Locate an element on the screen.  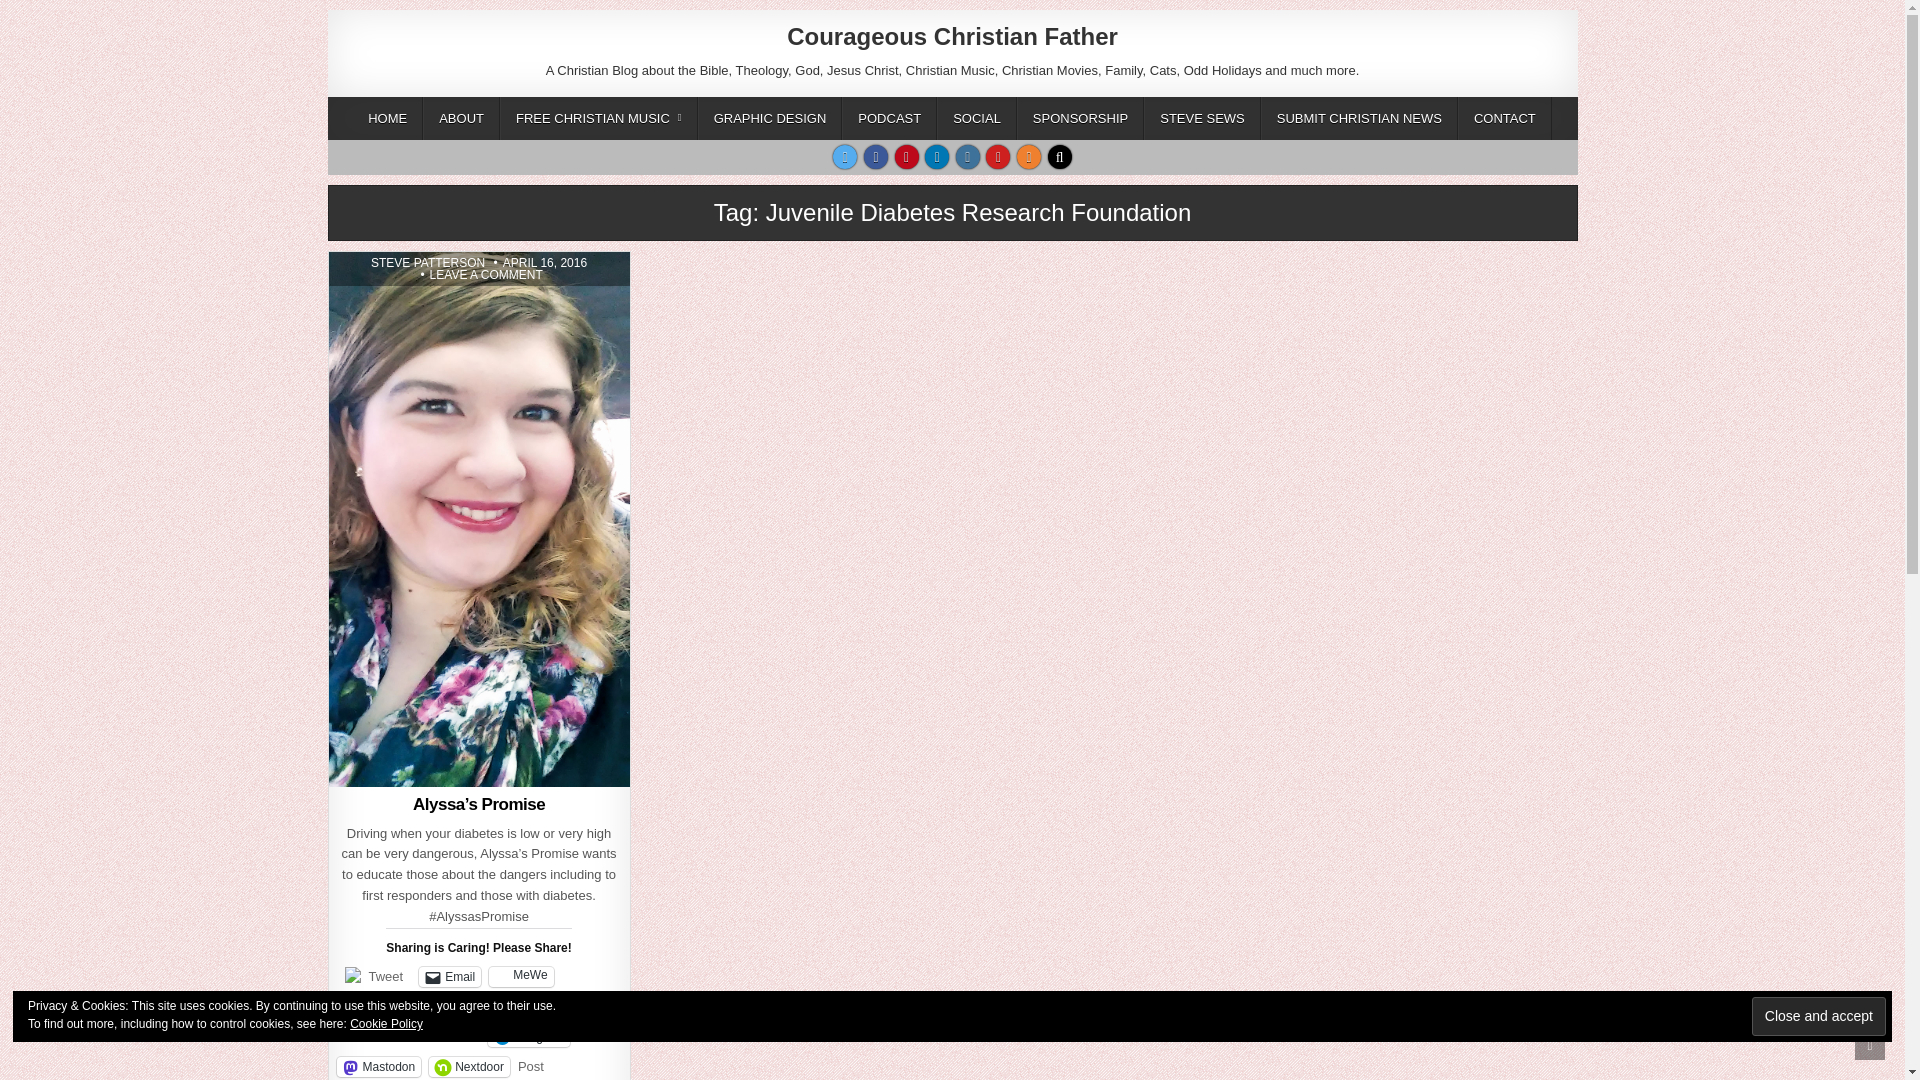
Telegram is located at coordinates (1080, 118).